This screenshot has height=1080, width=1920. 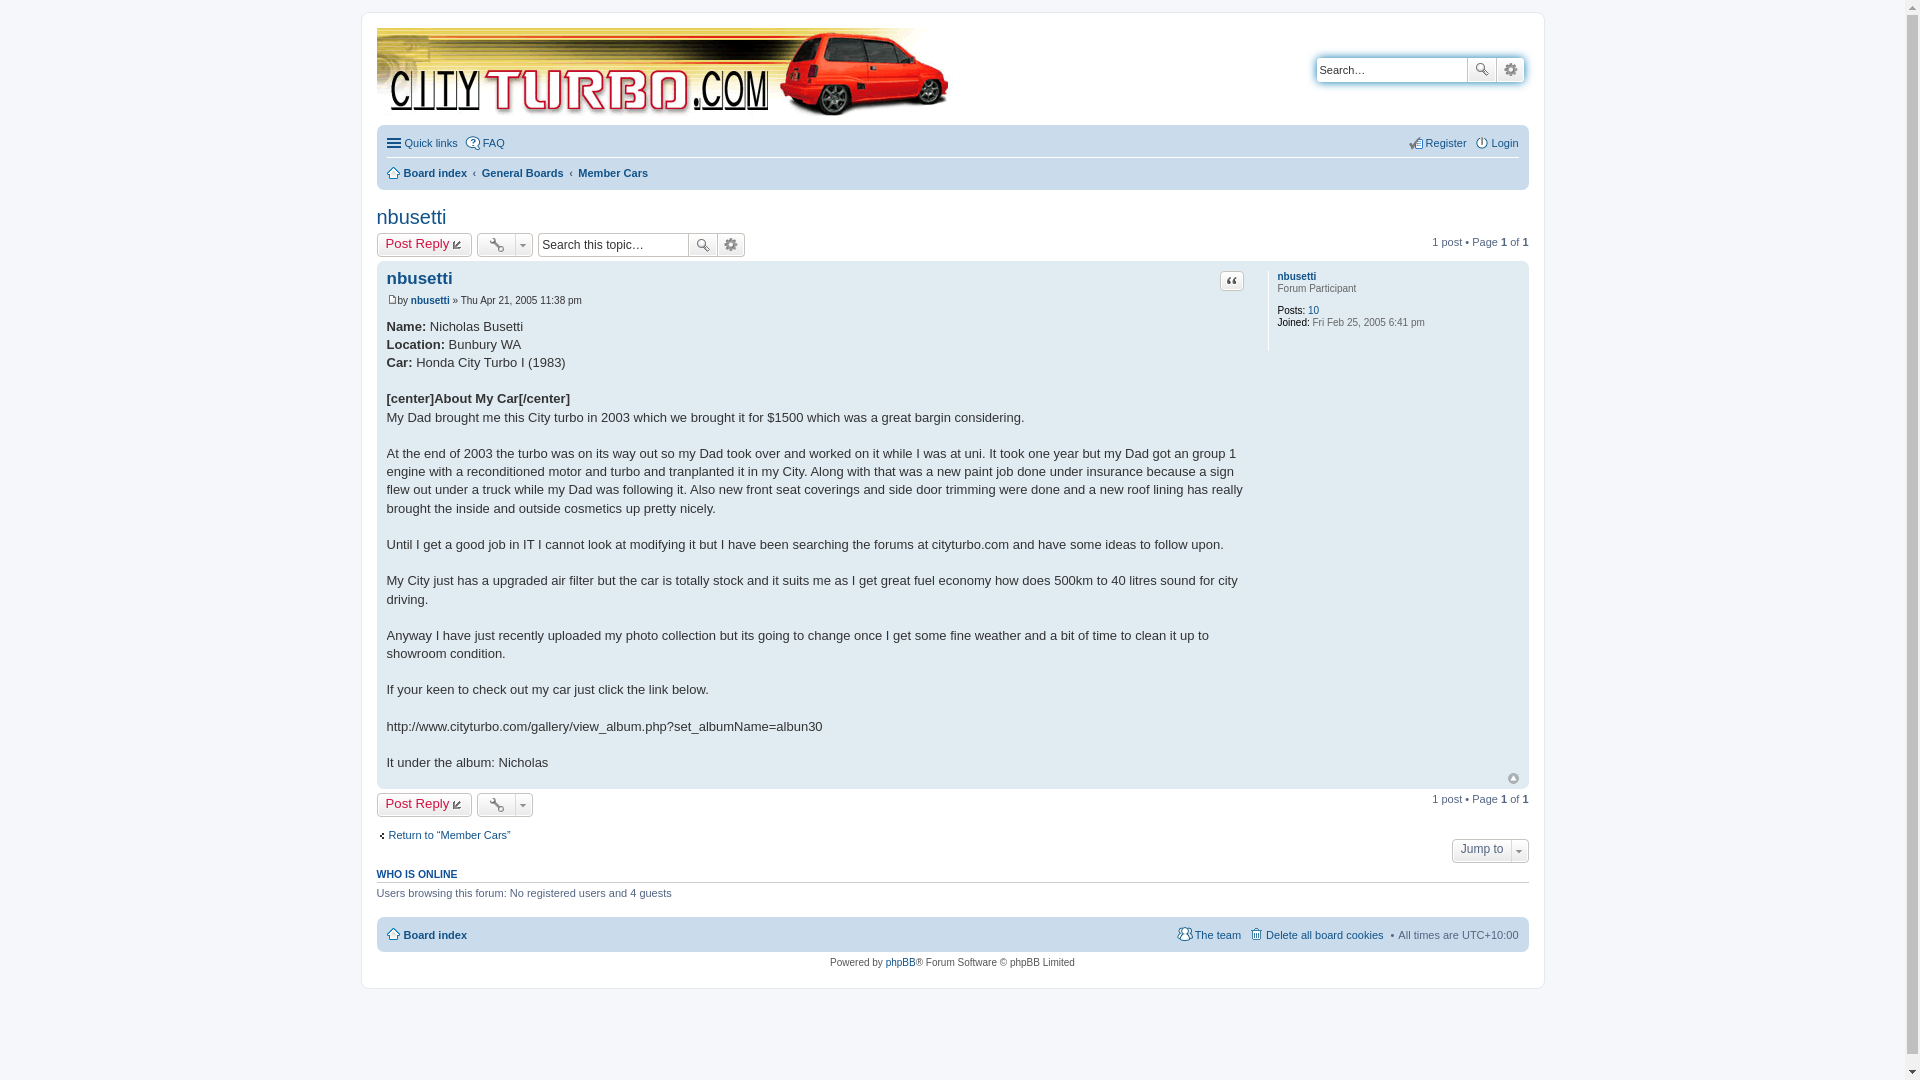 What do you see at coordinates (1296, 276) in the screenshot?
I see `nbusetti` at bounding box center [1296, 276].